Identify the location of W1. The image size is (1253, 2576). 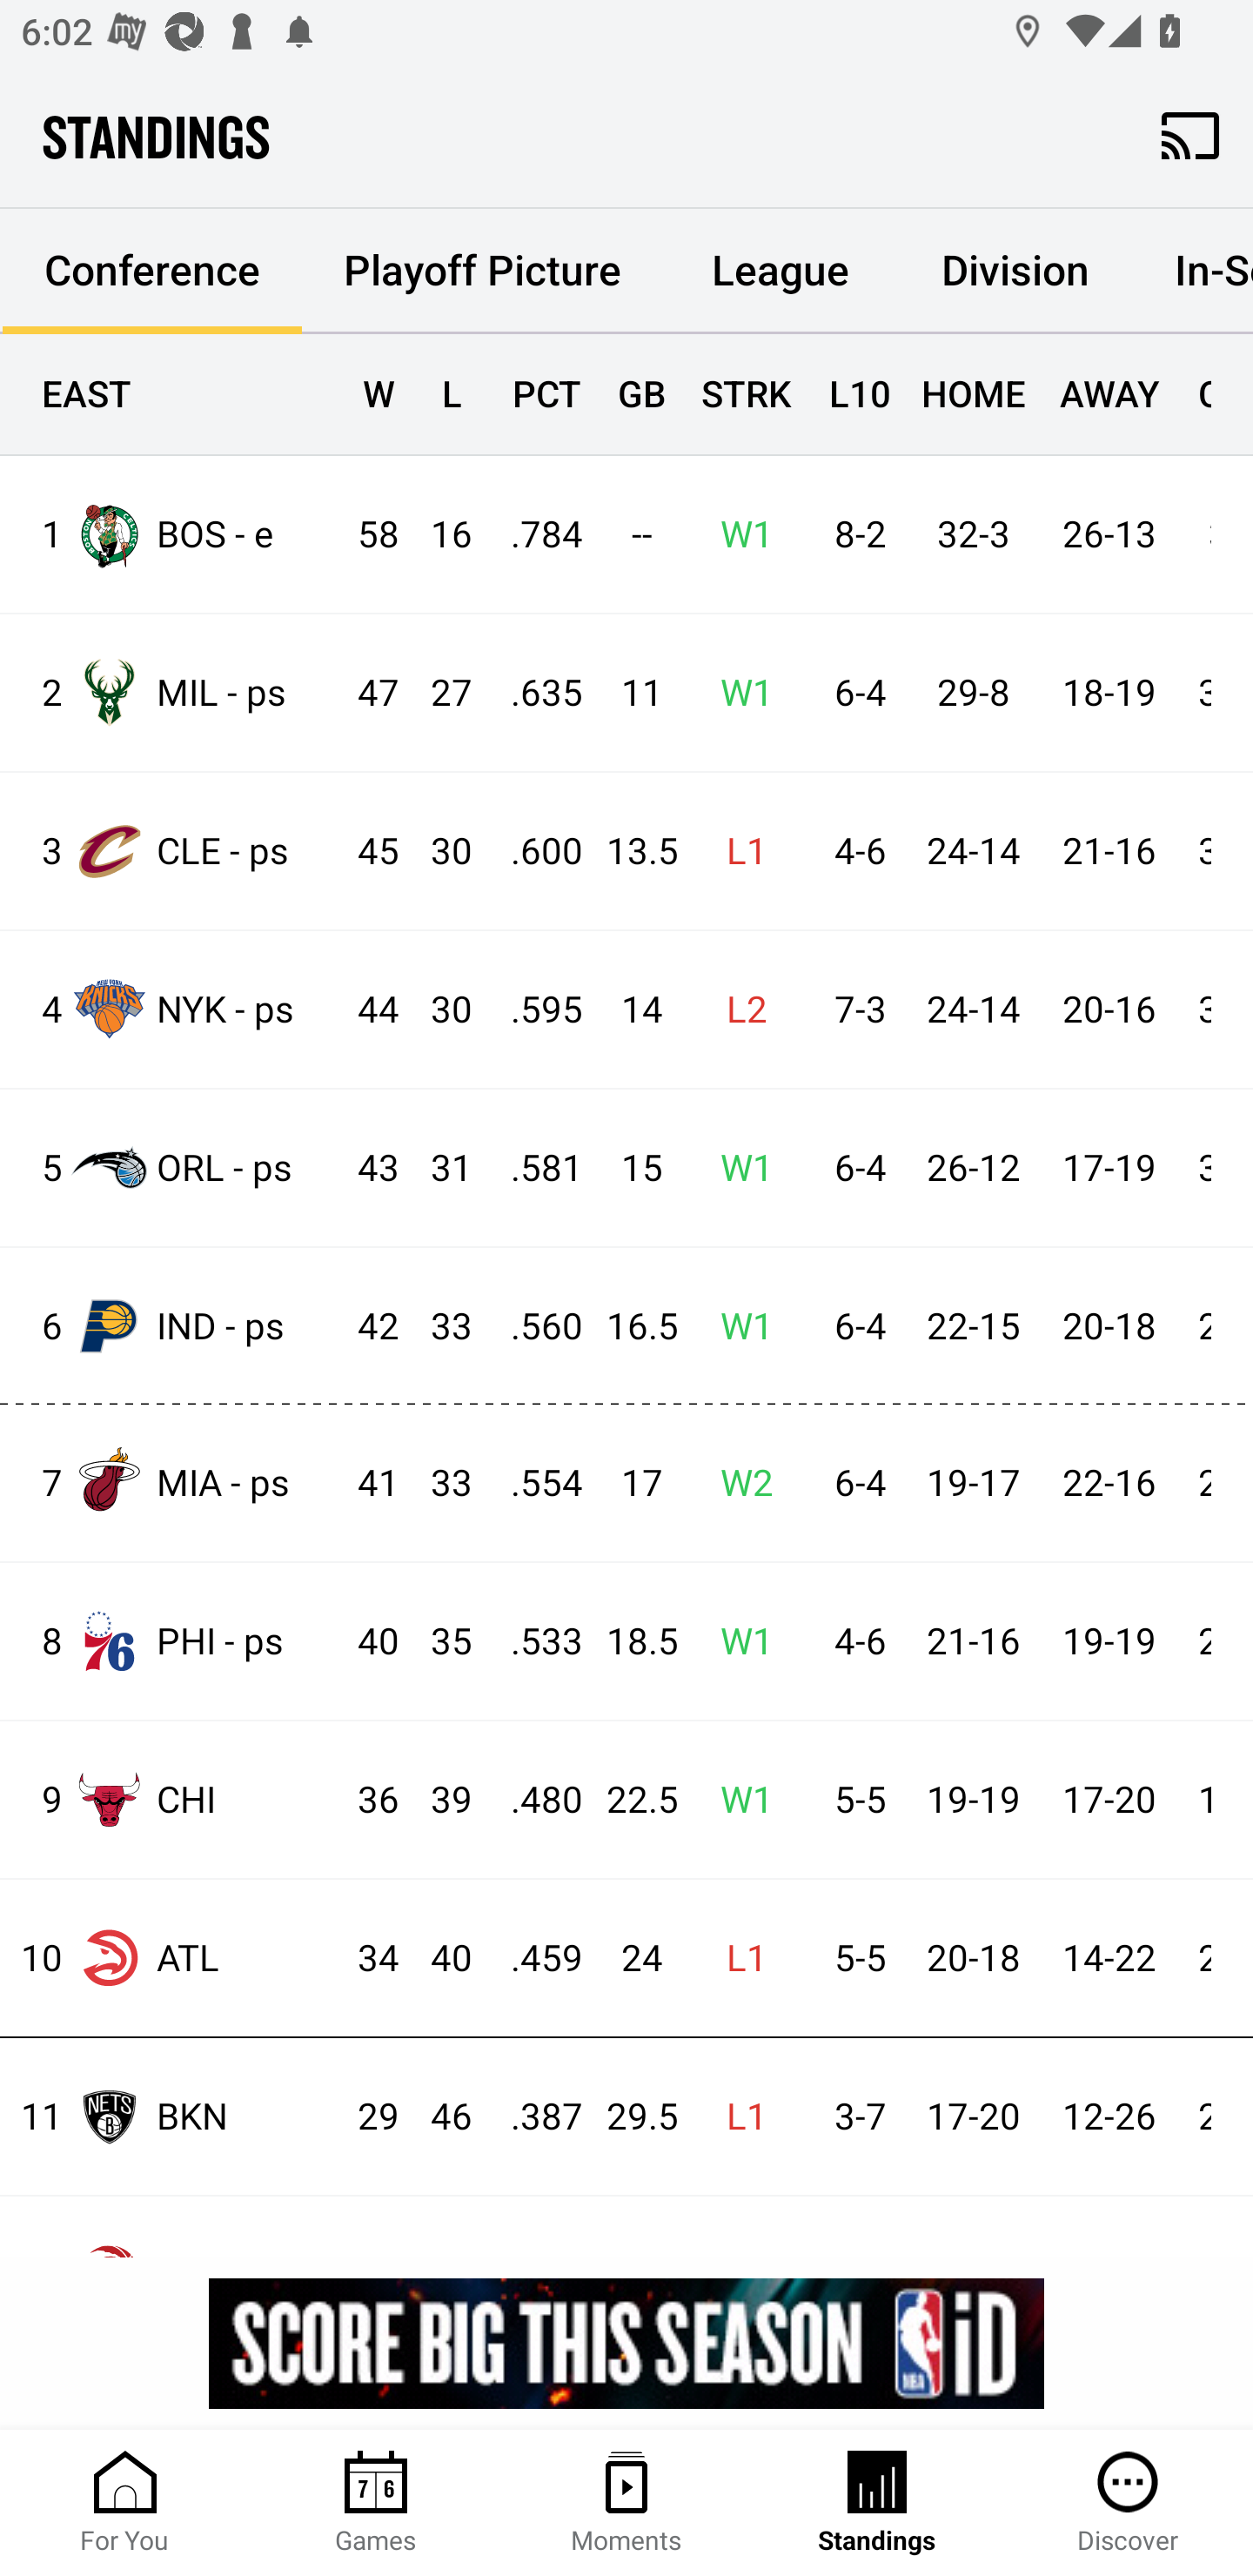
(738, 534).